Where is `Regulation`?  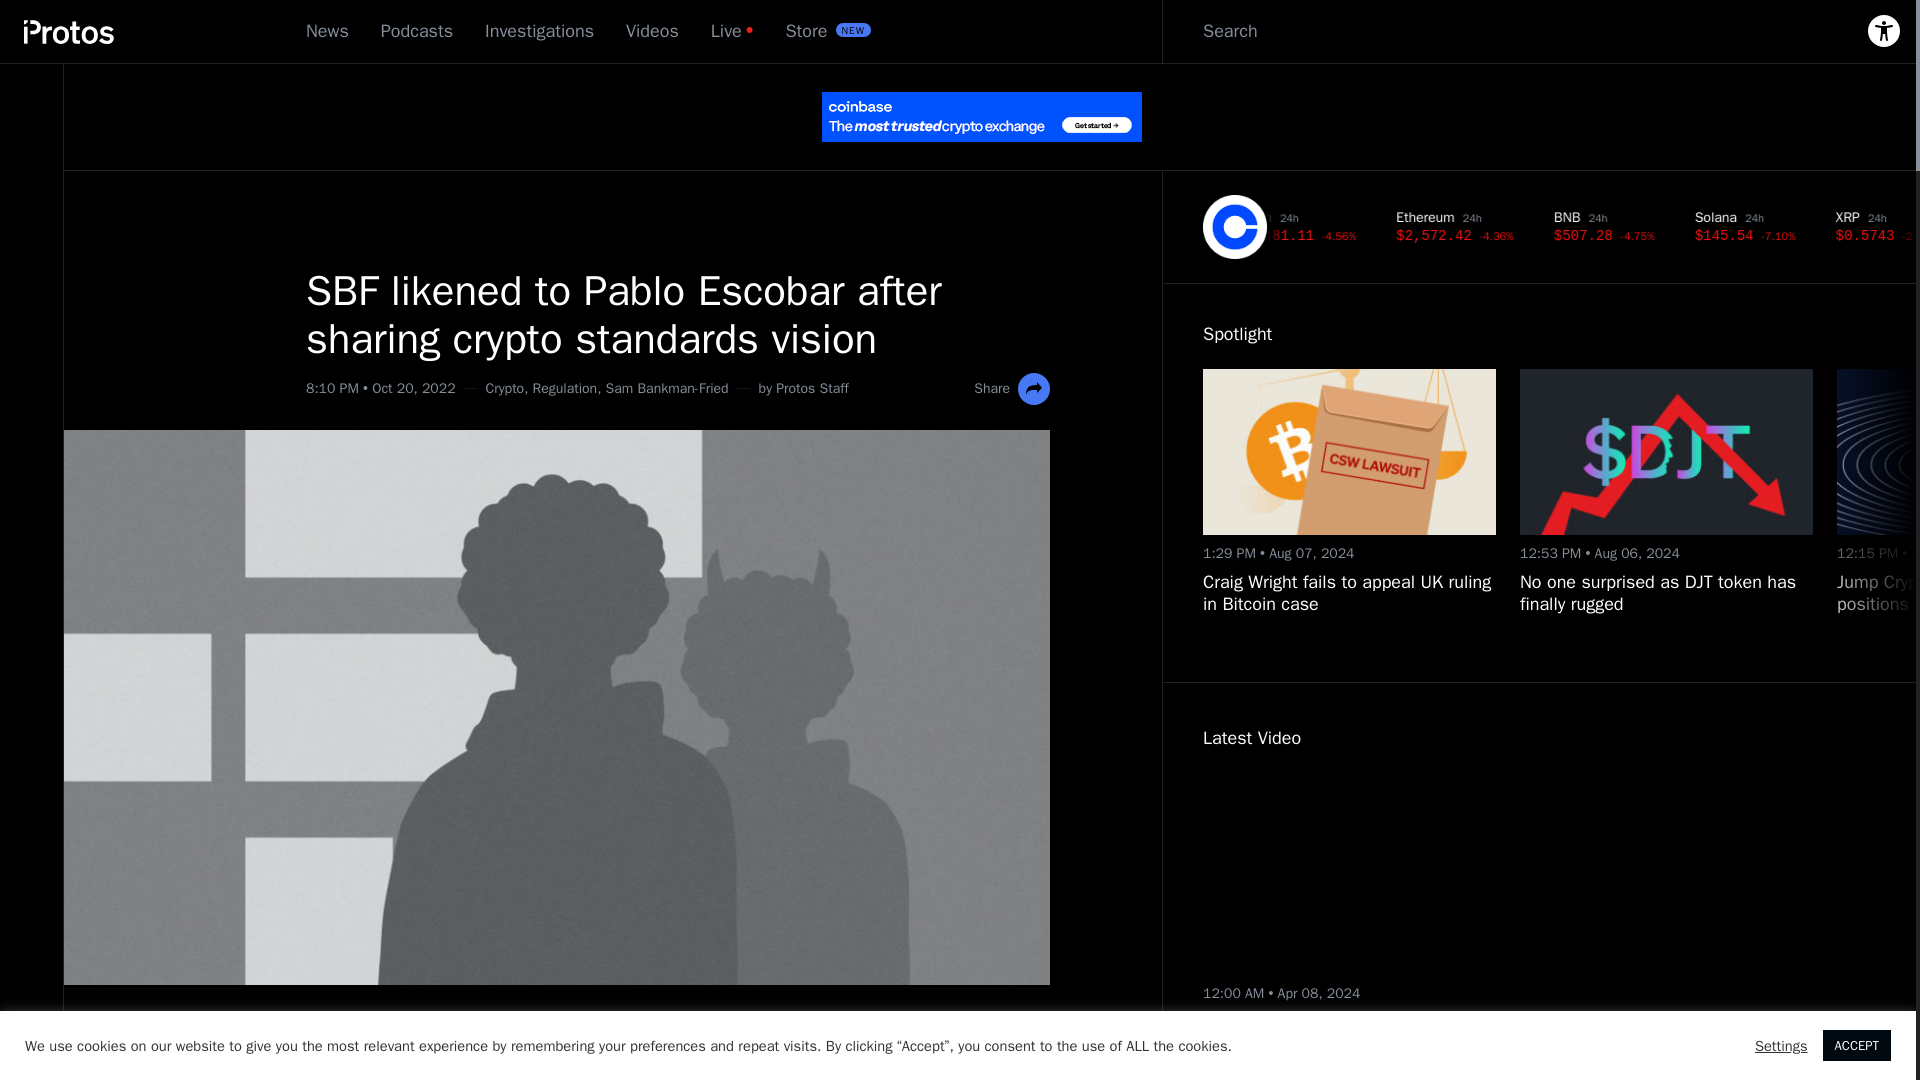 Regulation is located at coordinates (565, 388).